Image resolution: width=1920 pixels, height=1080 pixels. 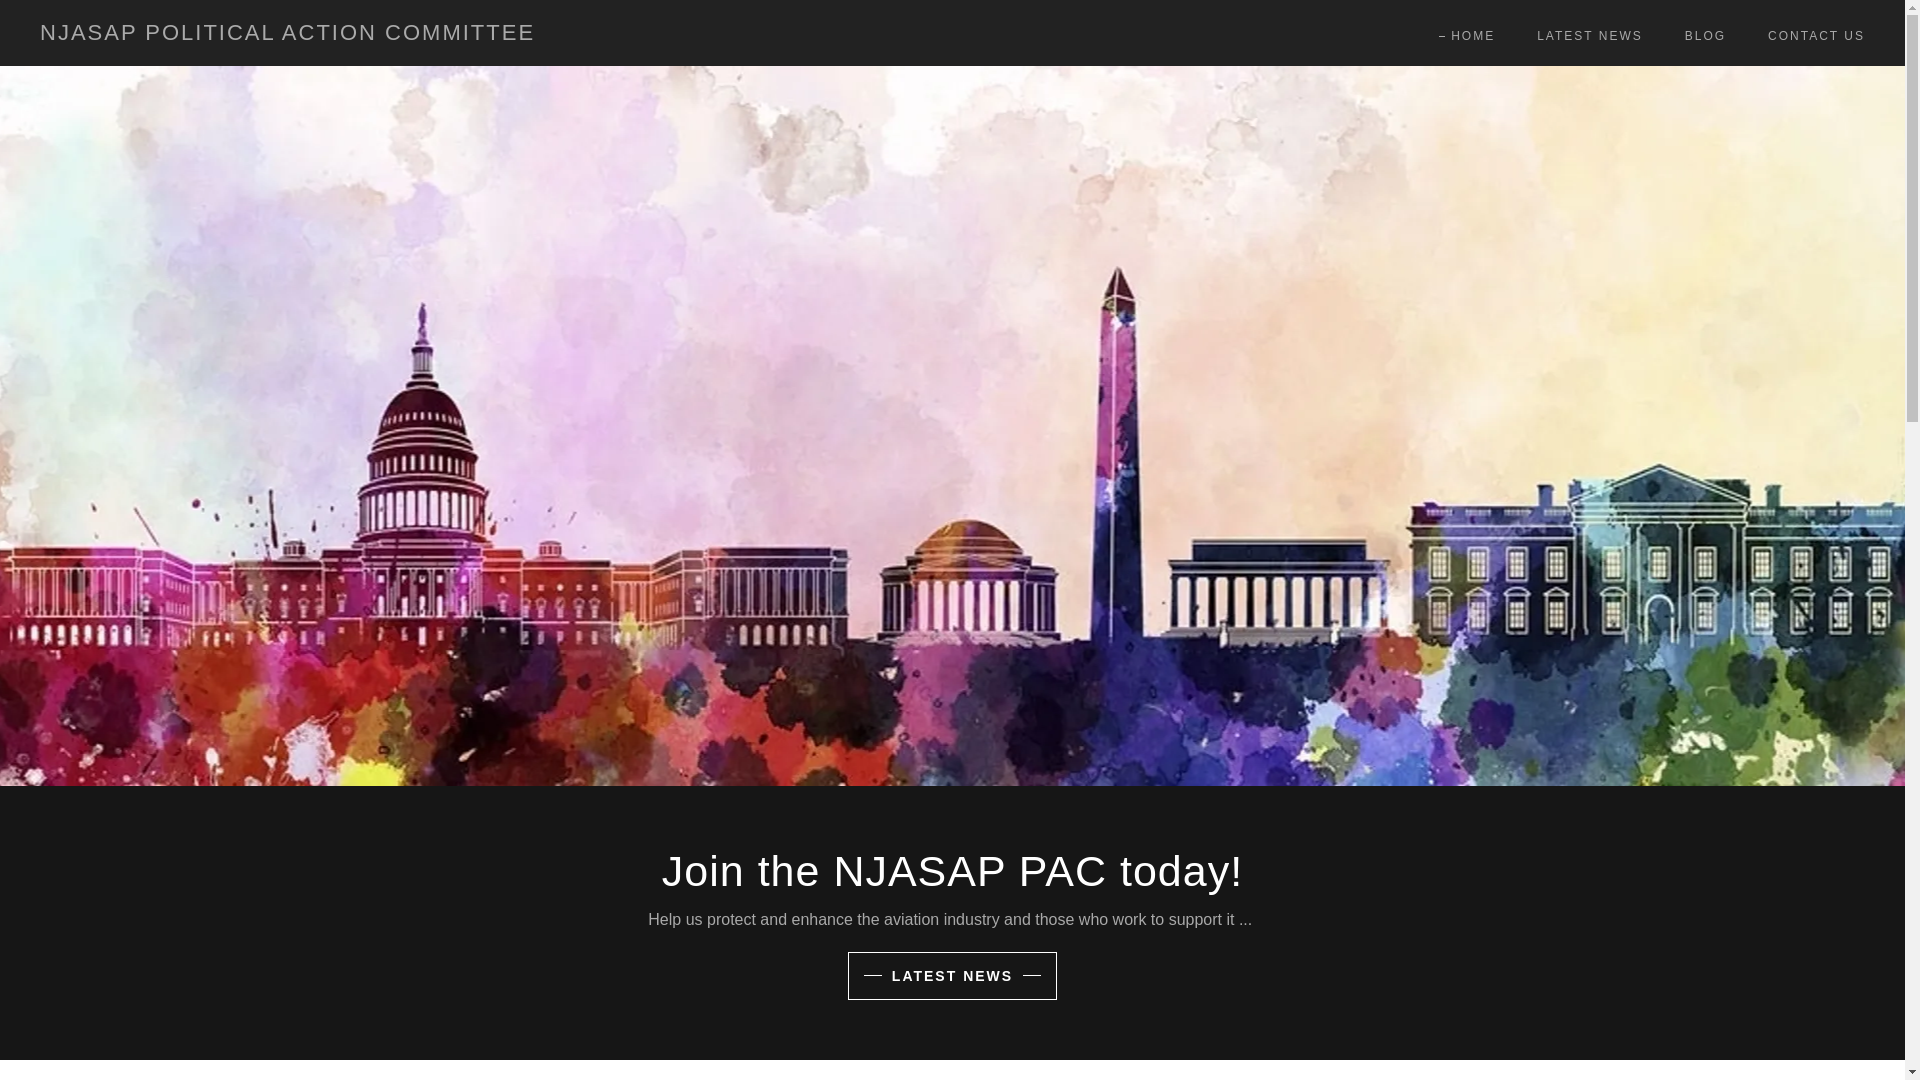 I want to click on BLOG, so click(x=1698, y=35).